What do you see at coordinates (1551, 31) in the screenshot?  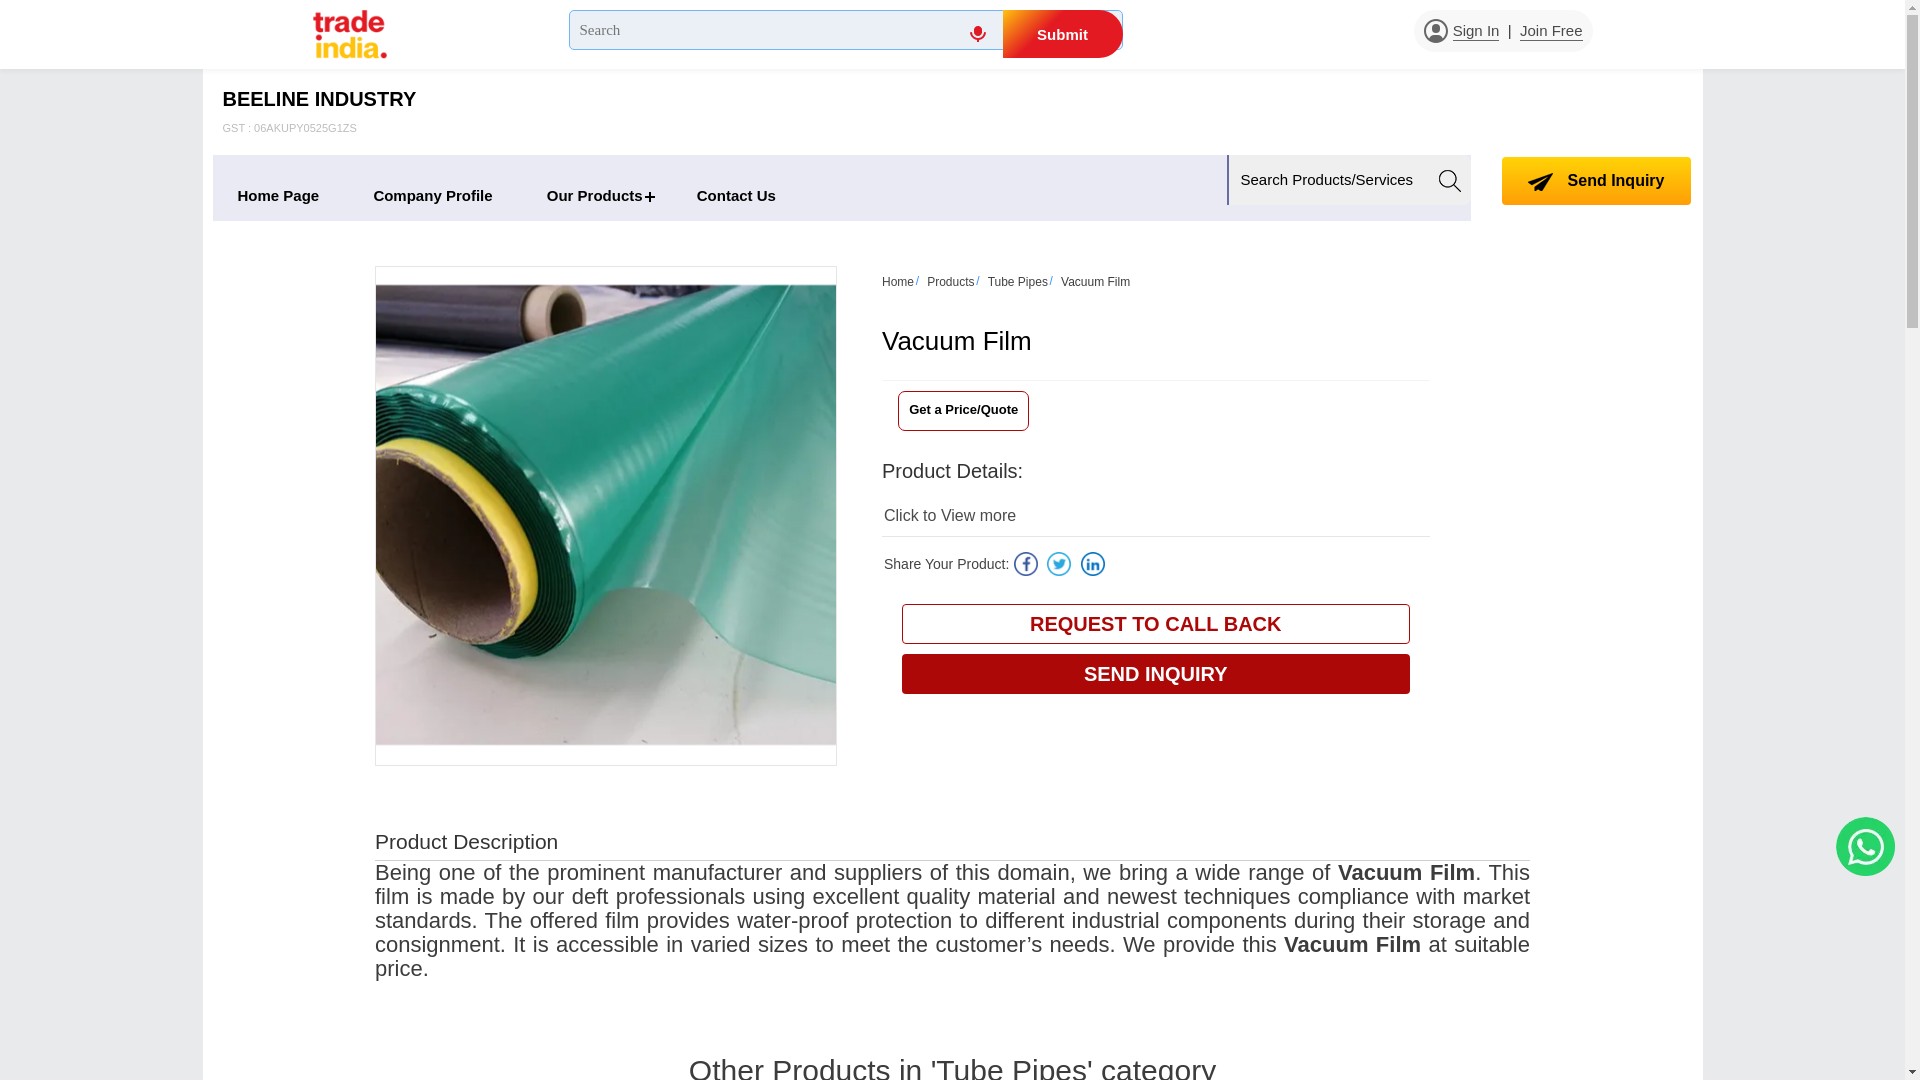 I see `Join Free` at bounding box center [1551, 31].